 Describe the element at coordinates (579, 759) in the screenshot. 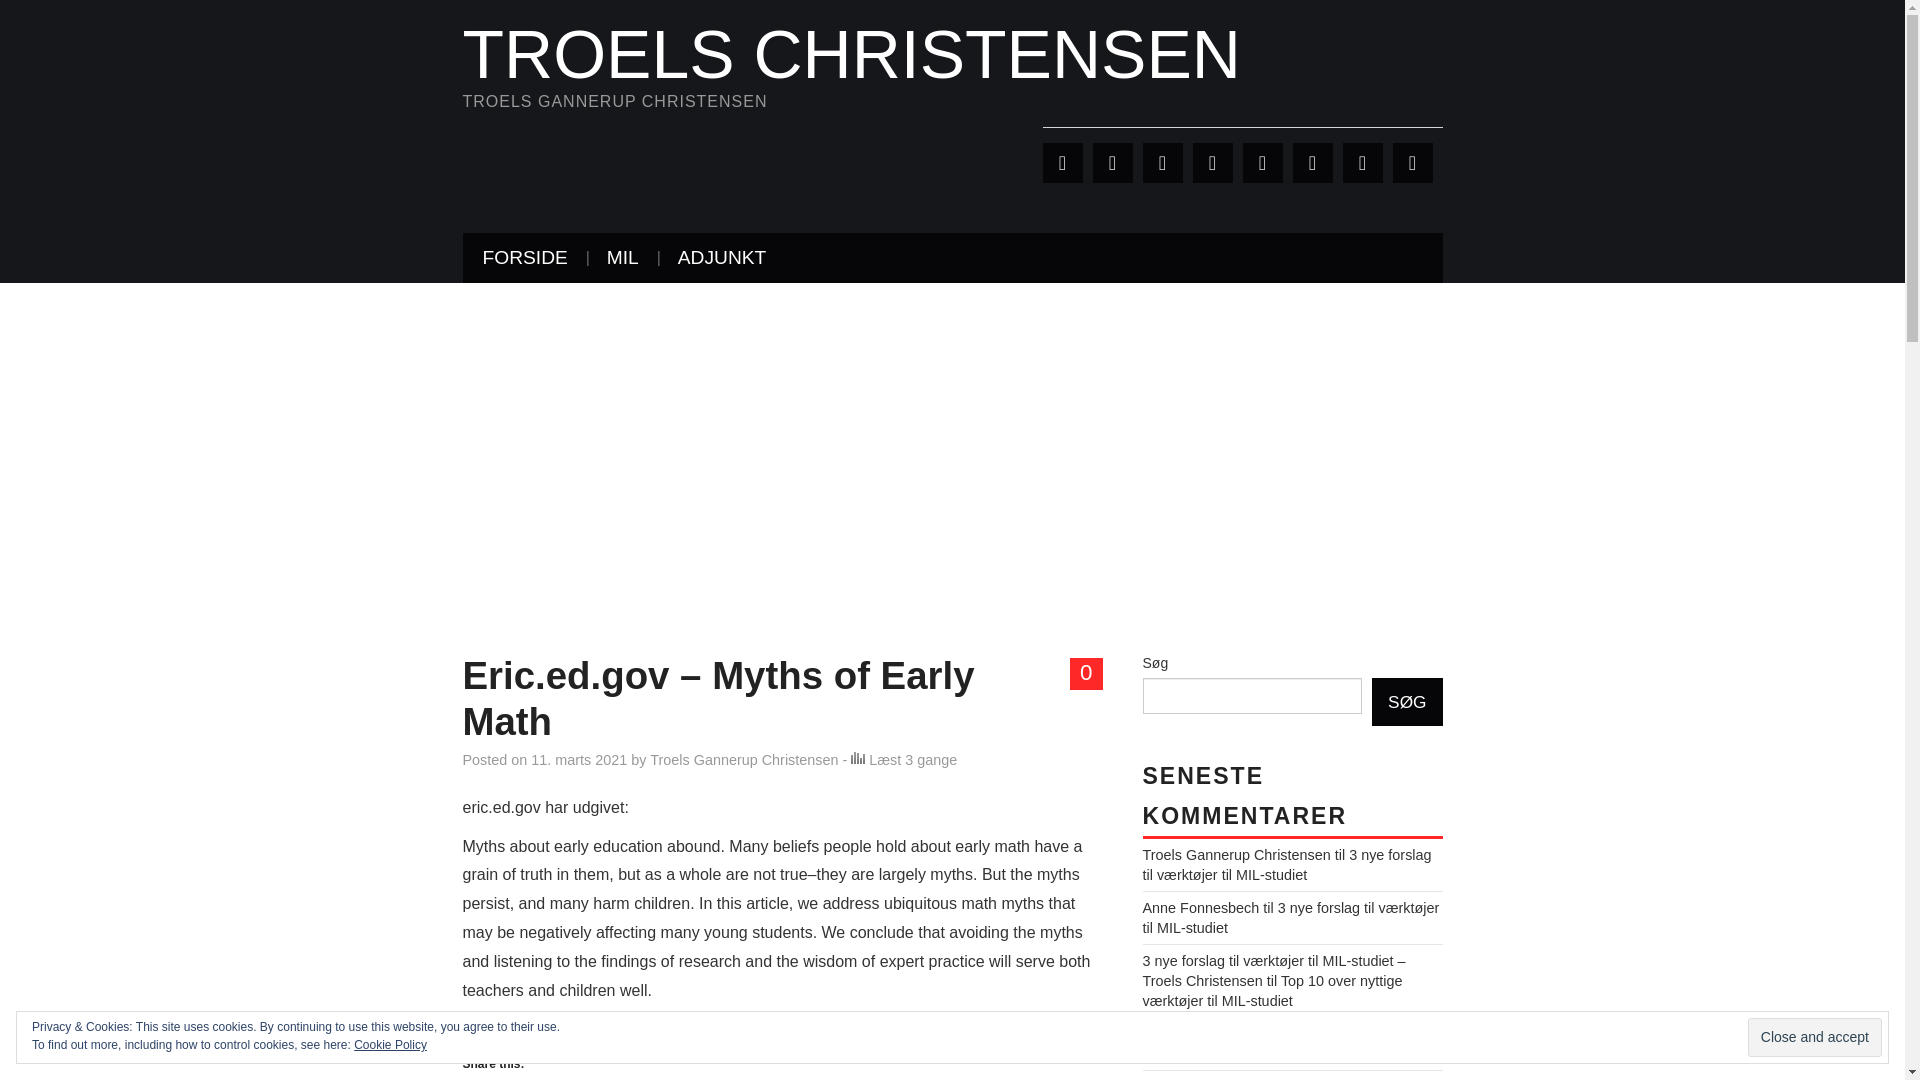

I see `01:48` at that location.